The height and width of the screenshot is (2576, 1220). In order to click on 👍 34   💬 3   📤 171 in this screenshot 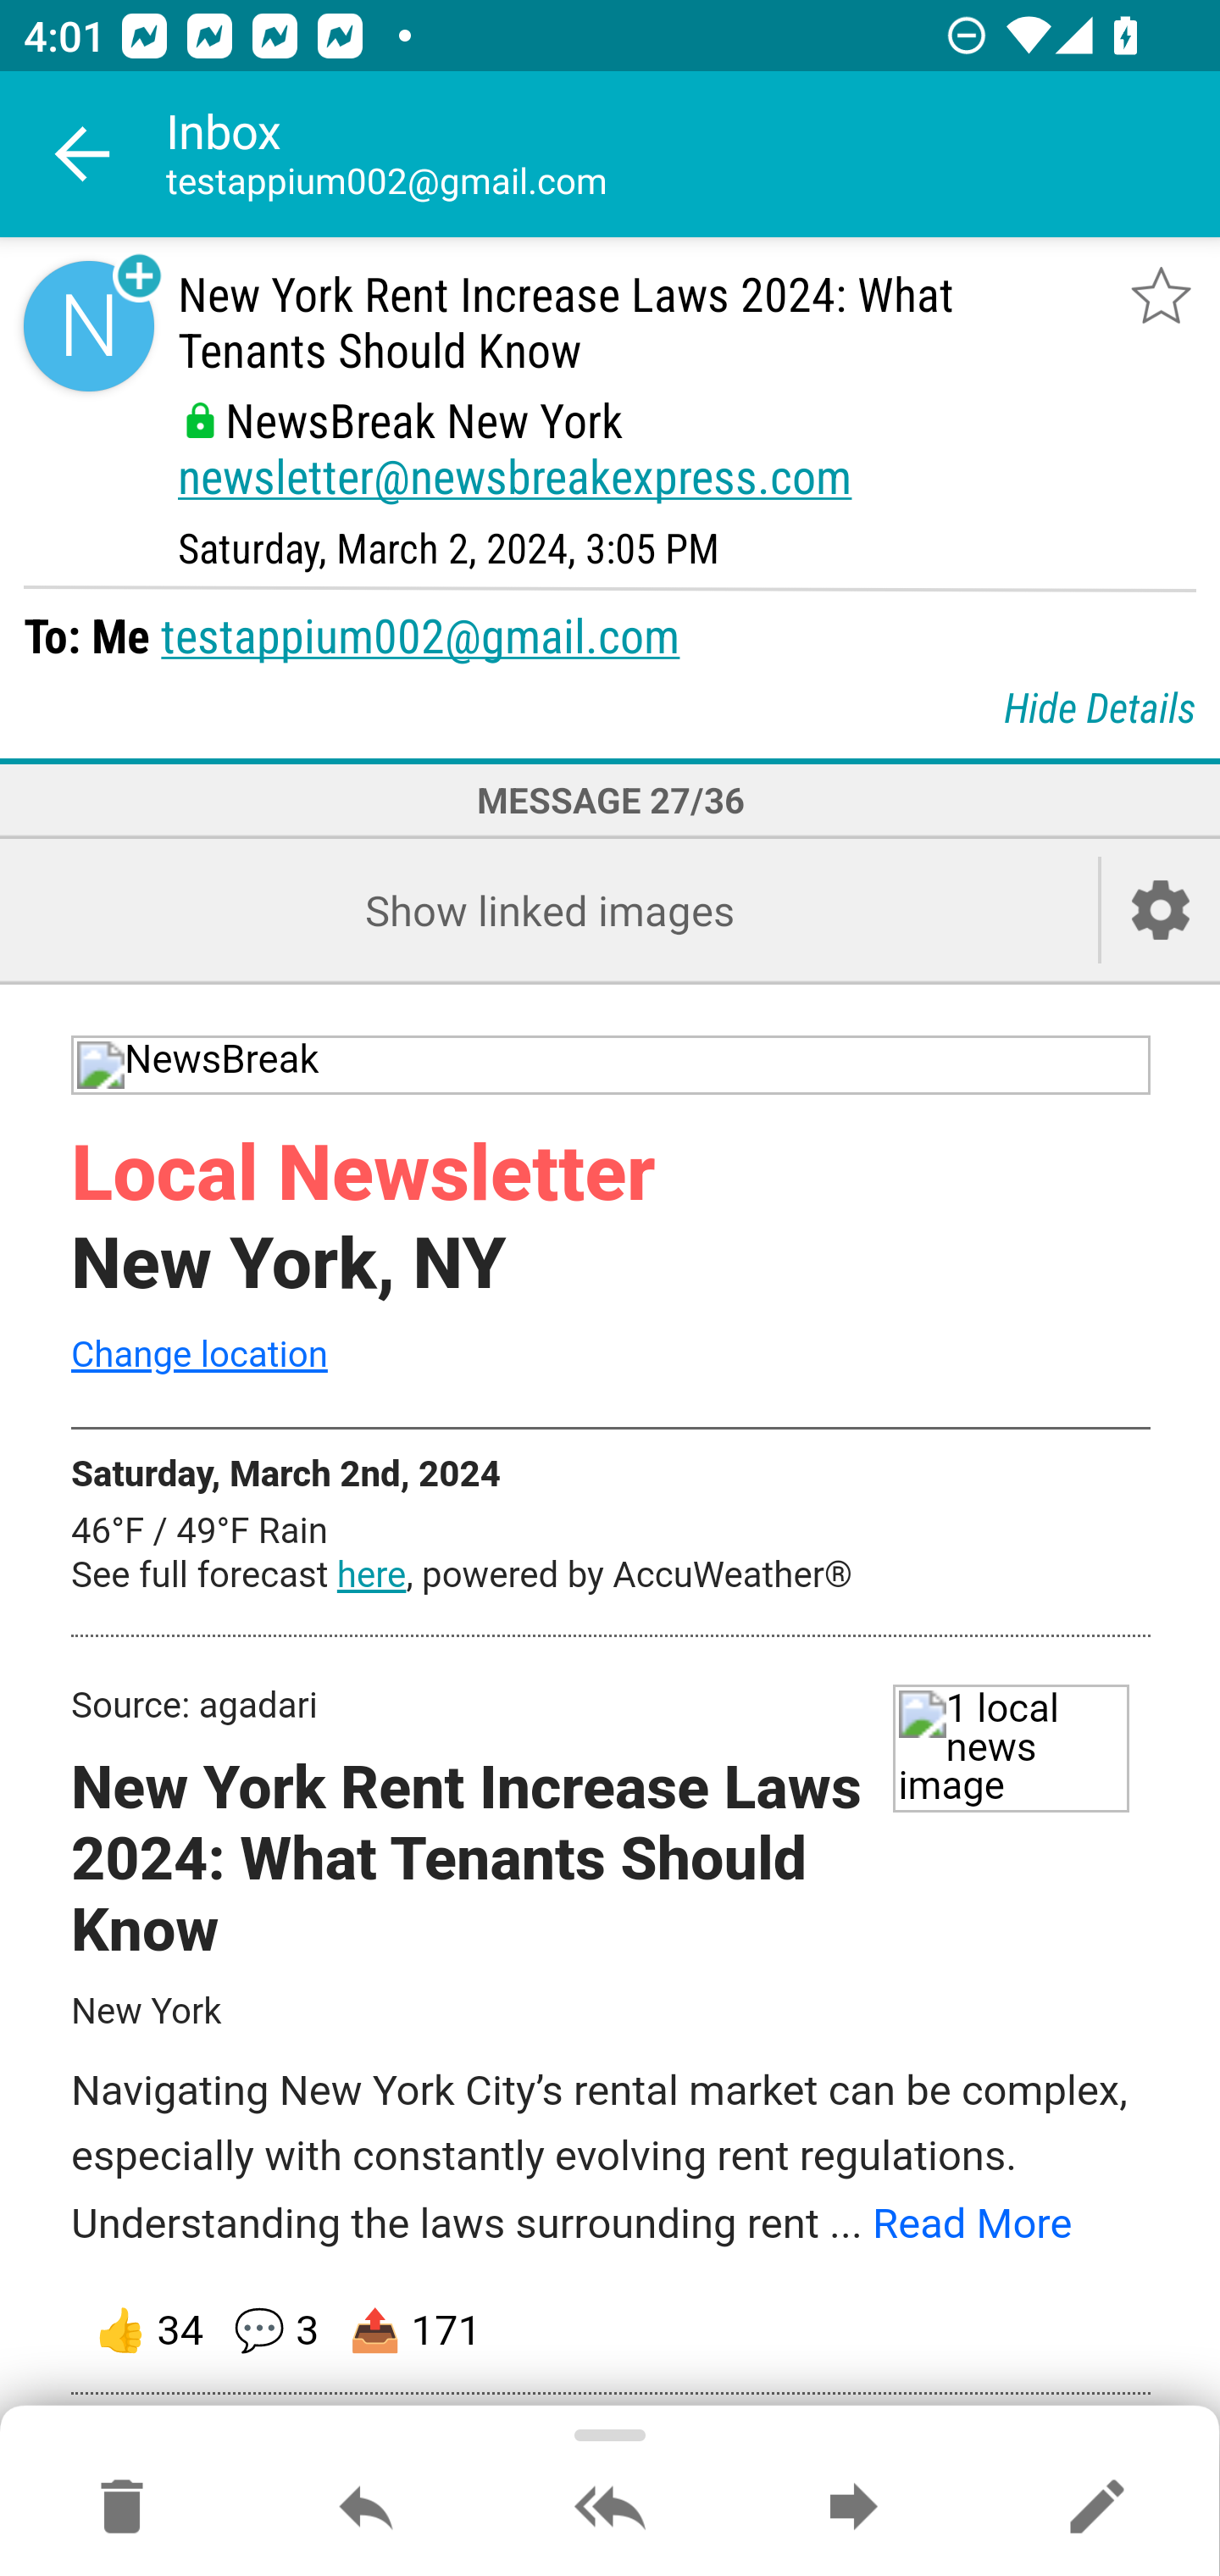, I will do `click(612, 2332)`.